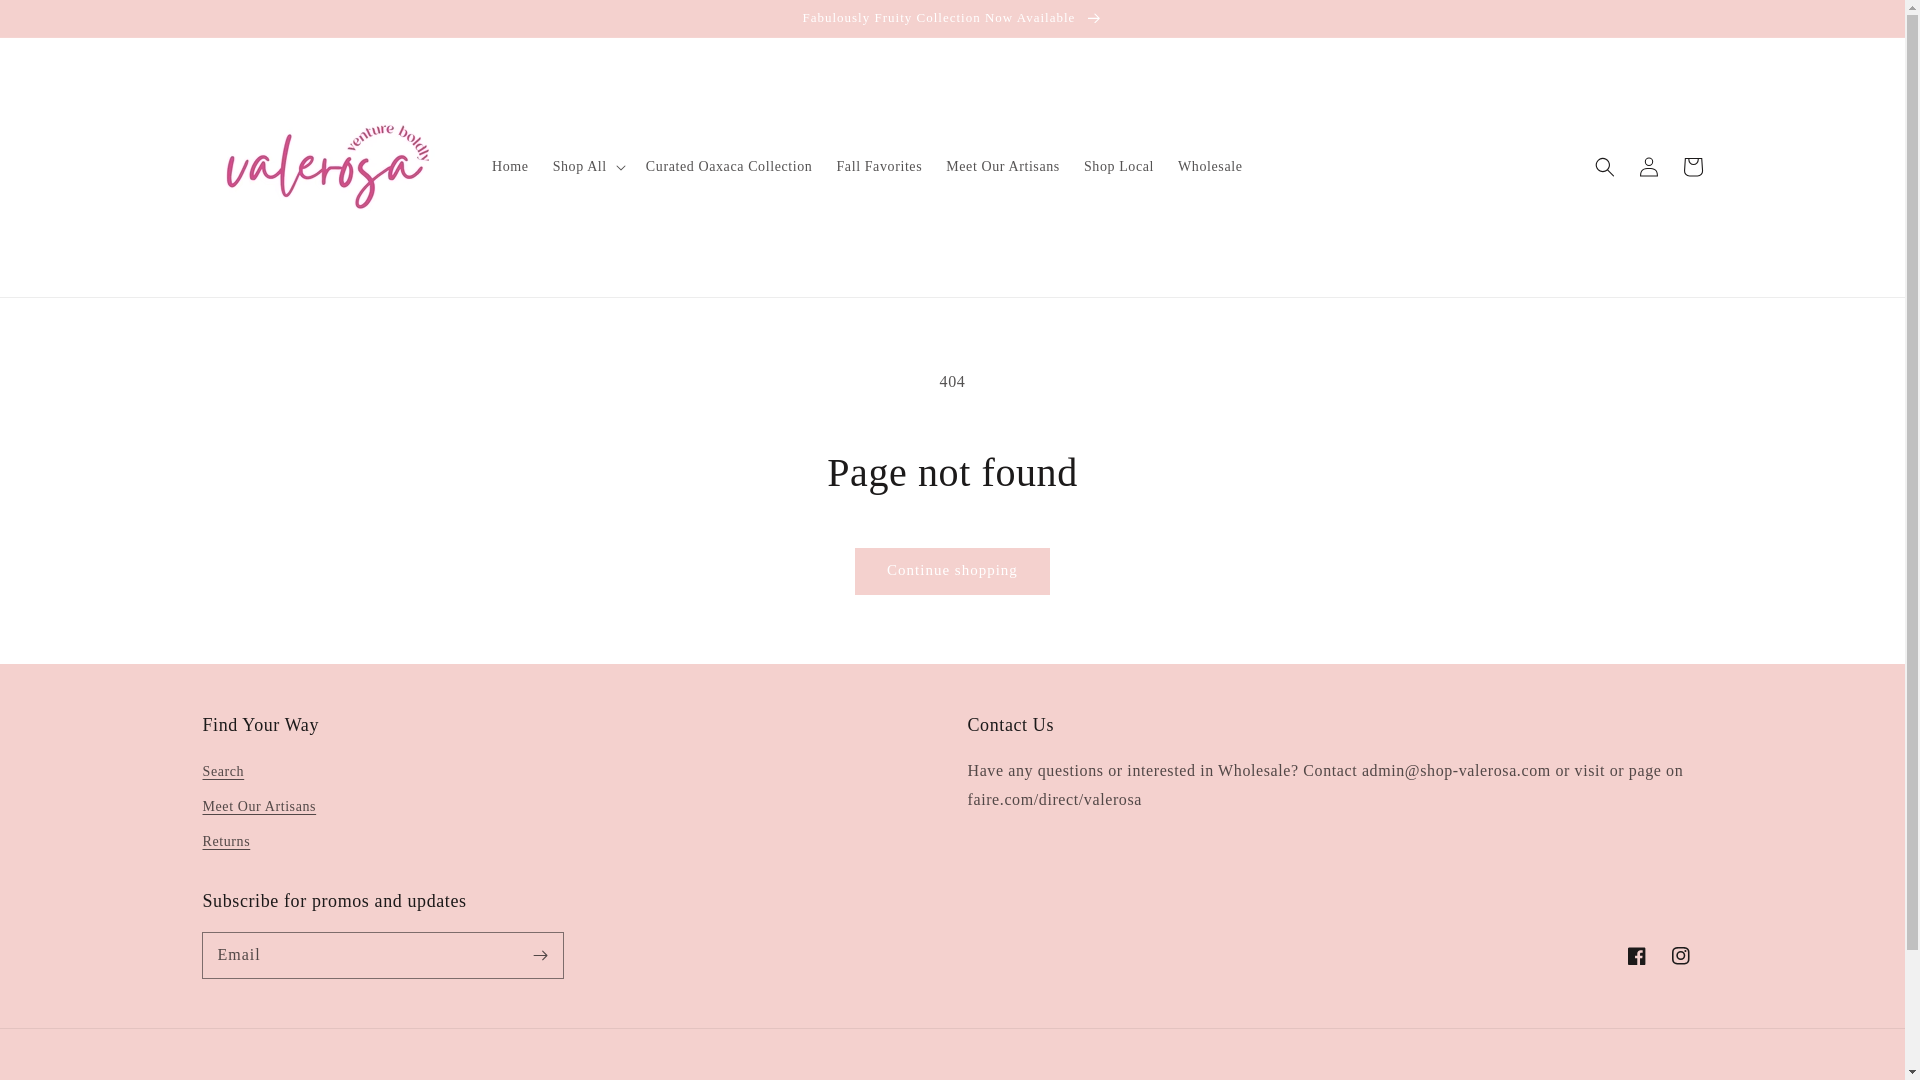 This screenshot has width=1920, height=1080. What do you see at coordinates (510, 166) in the screenshot?
I see `Home` at bounding box center [510, 166].